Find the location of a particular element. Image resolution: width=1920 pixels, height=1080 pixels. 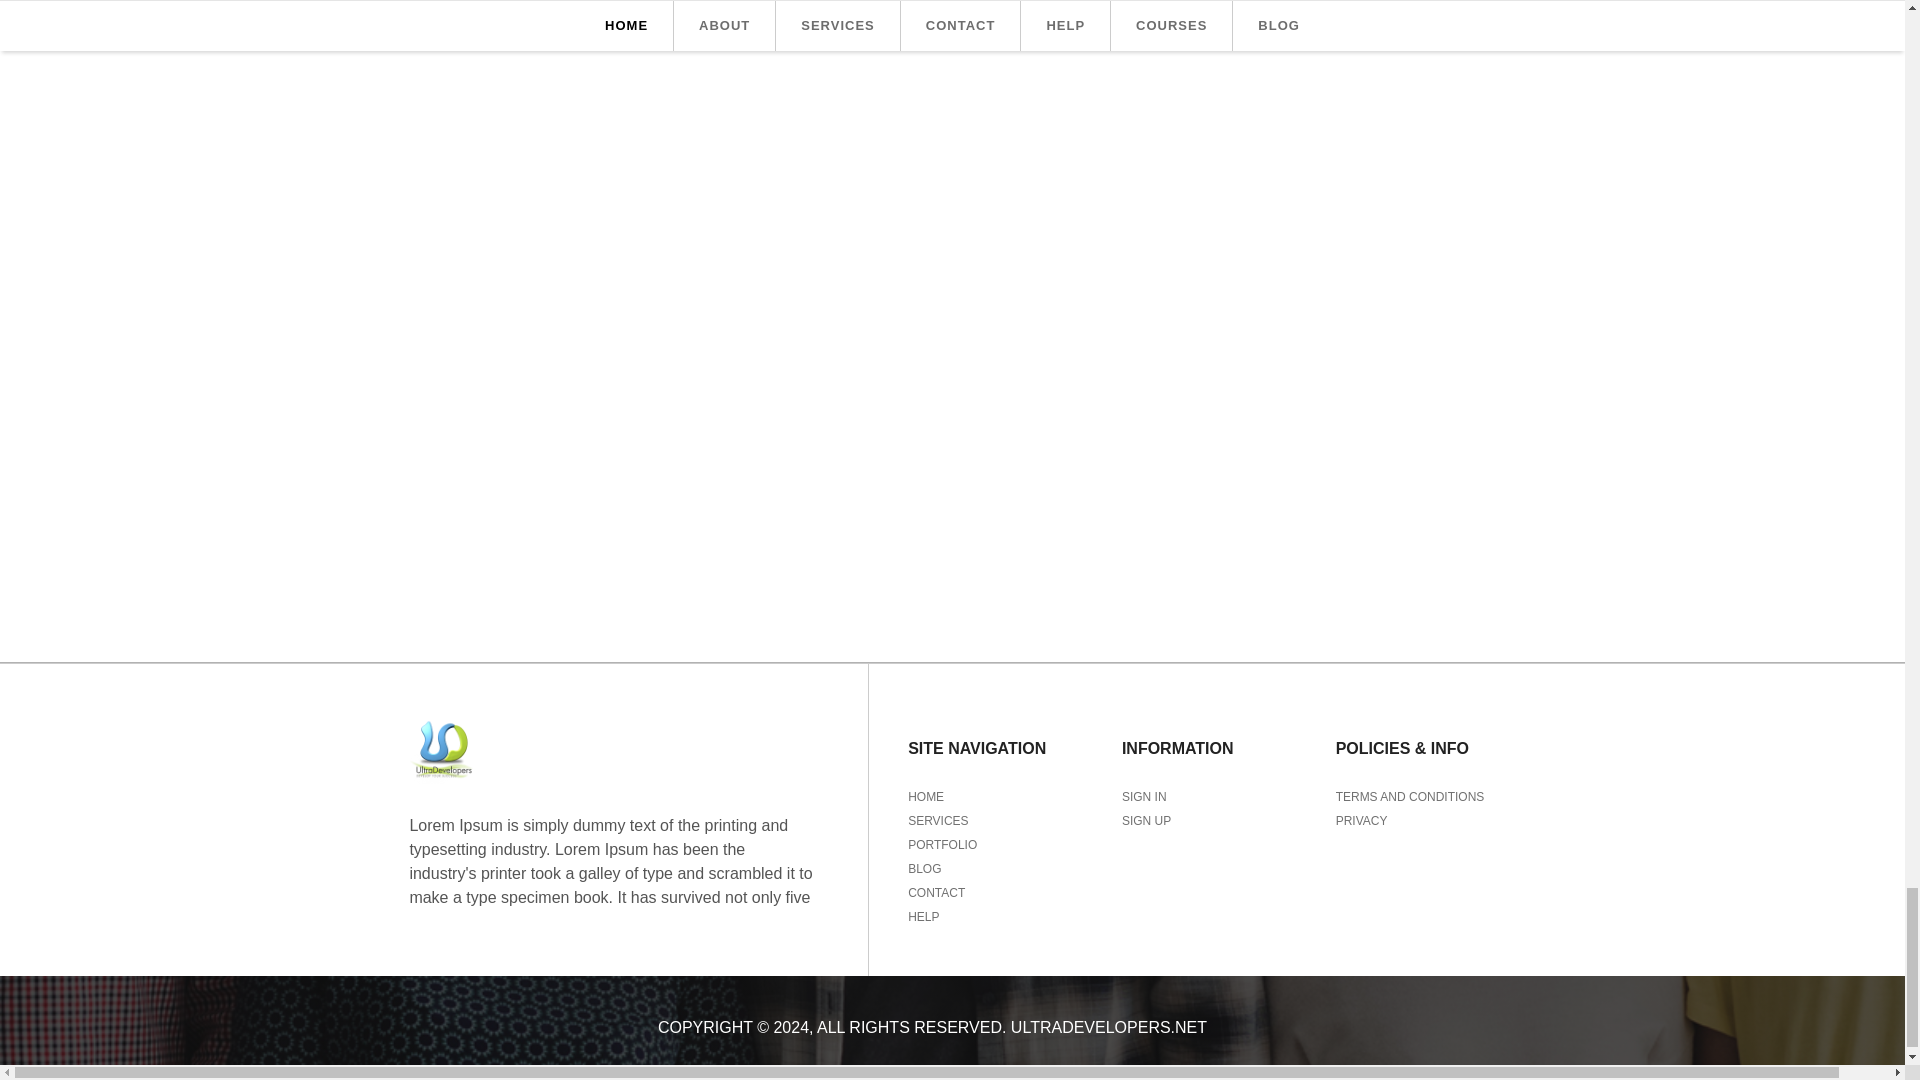

CONTACT is located at coordinates (936, 892).